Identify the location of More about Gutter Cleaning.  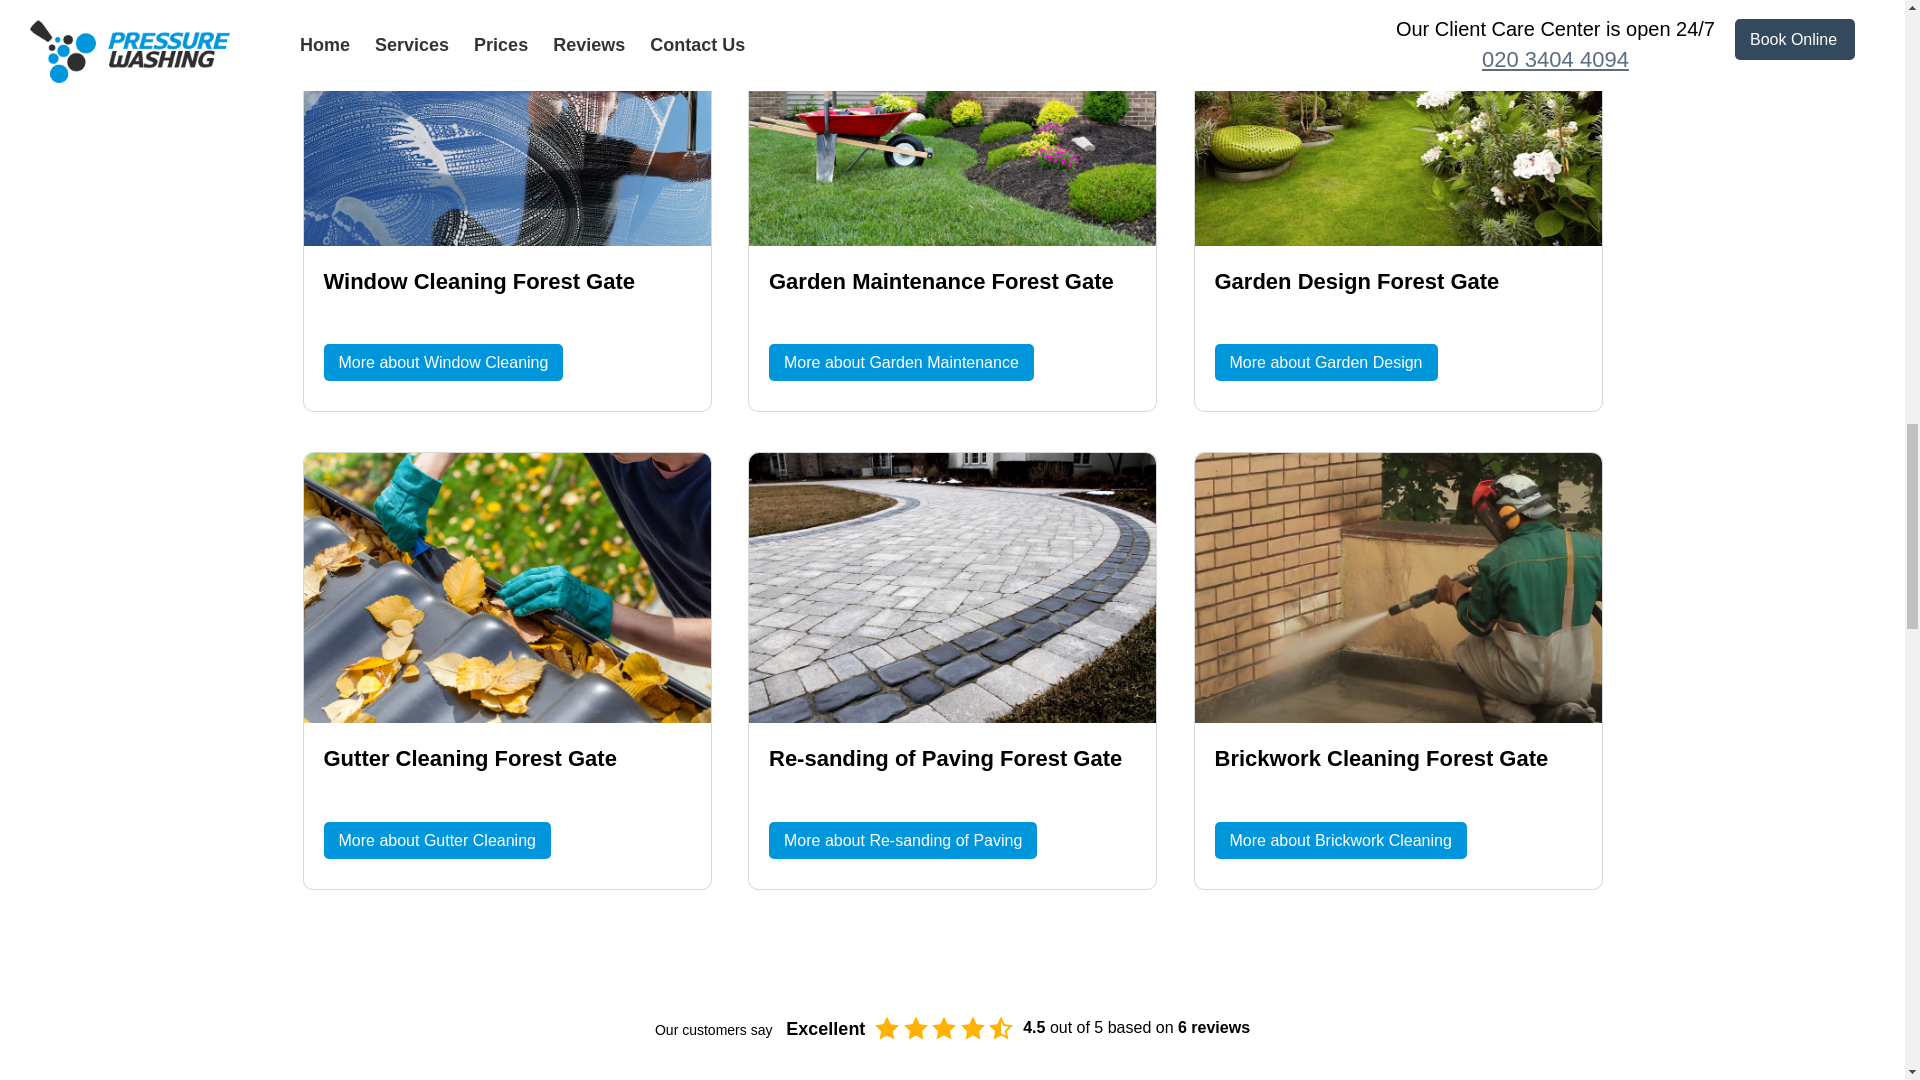
(438, 840).